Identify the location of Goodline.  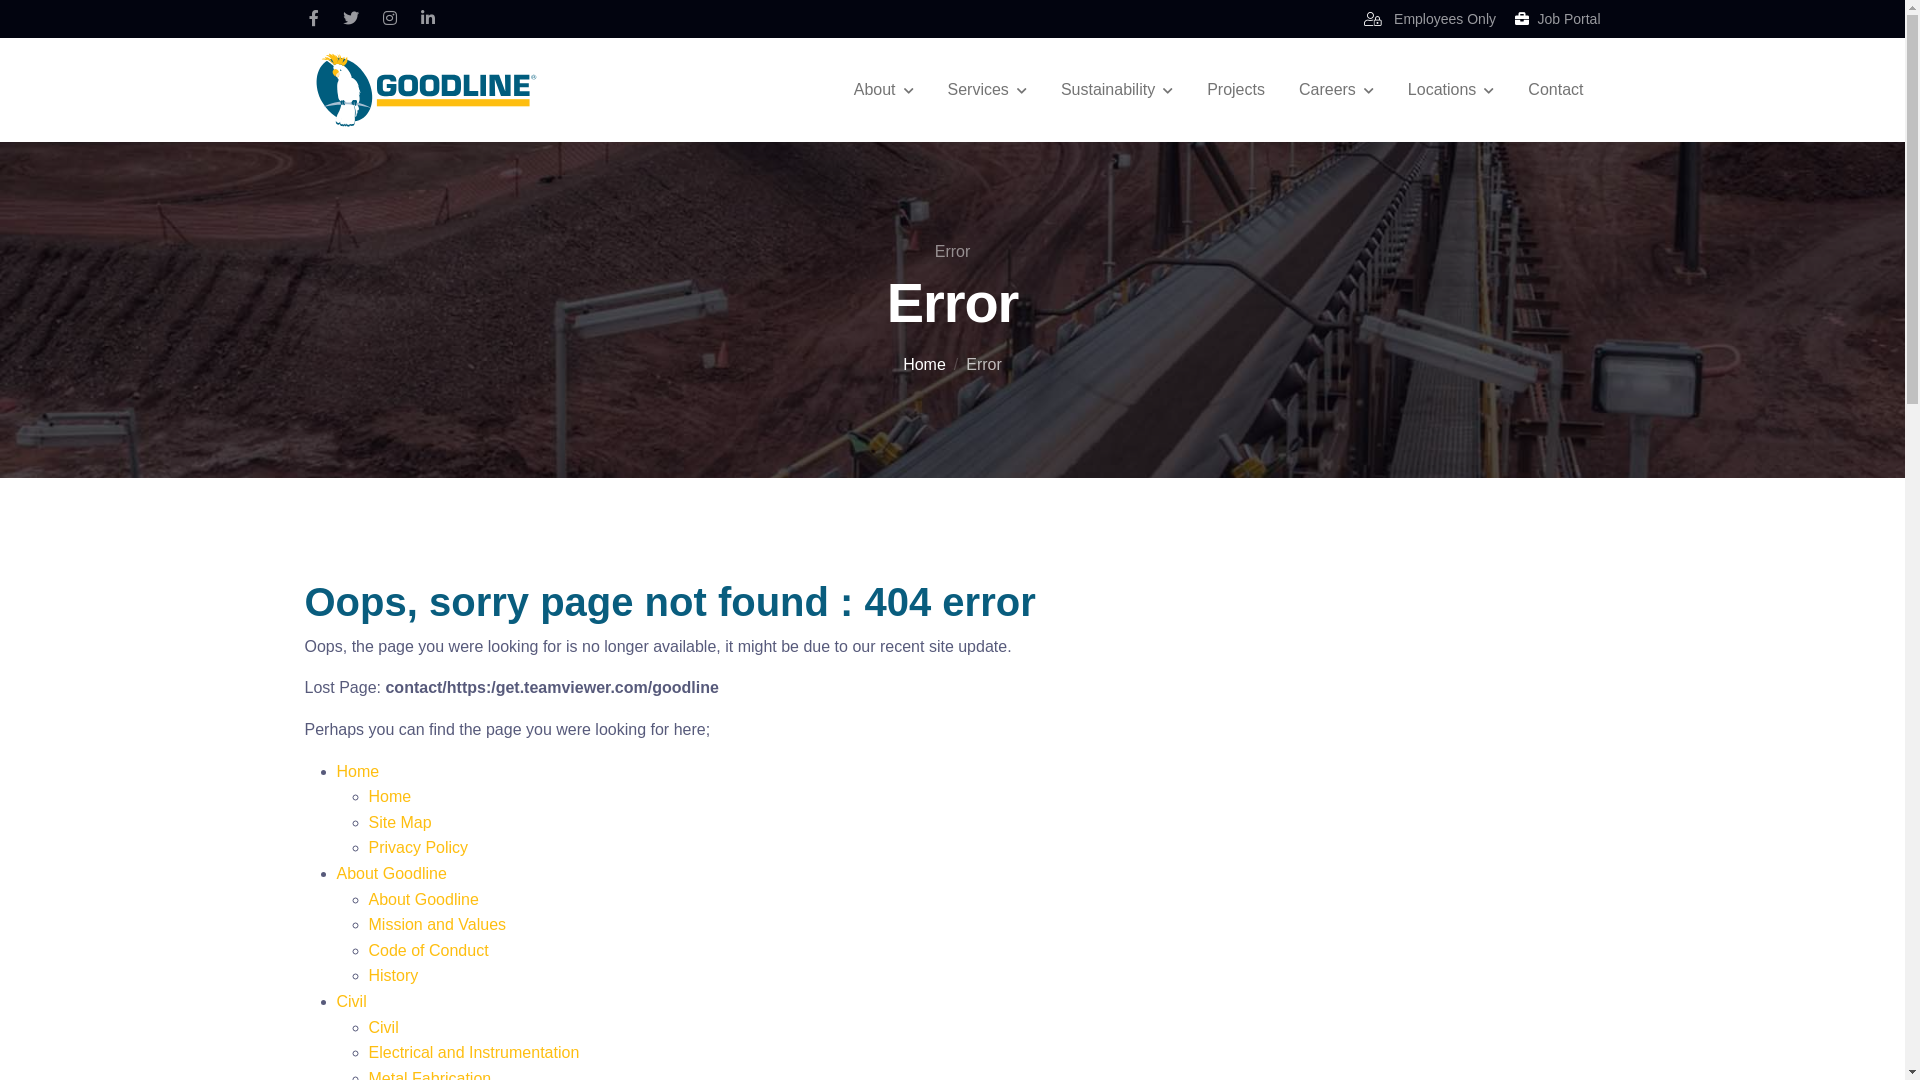
(424, 90).